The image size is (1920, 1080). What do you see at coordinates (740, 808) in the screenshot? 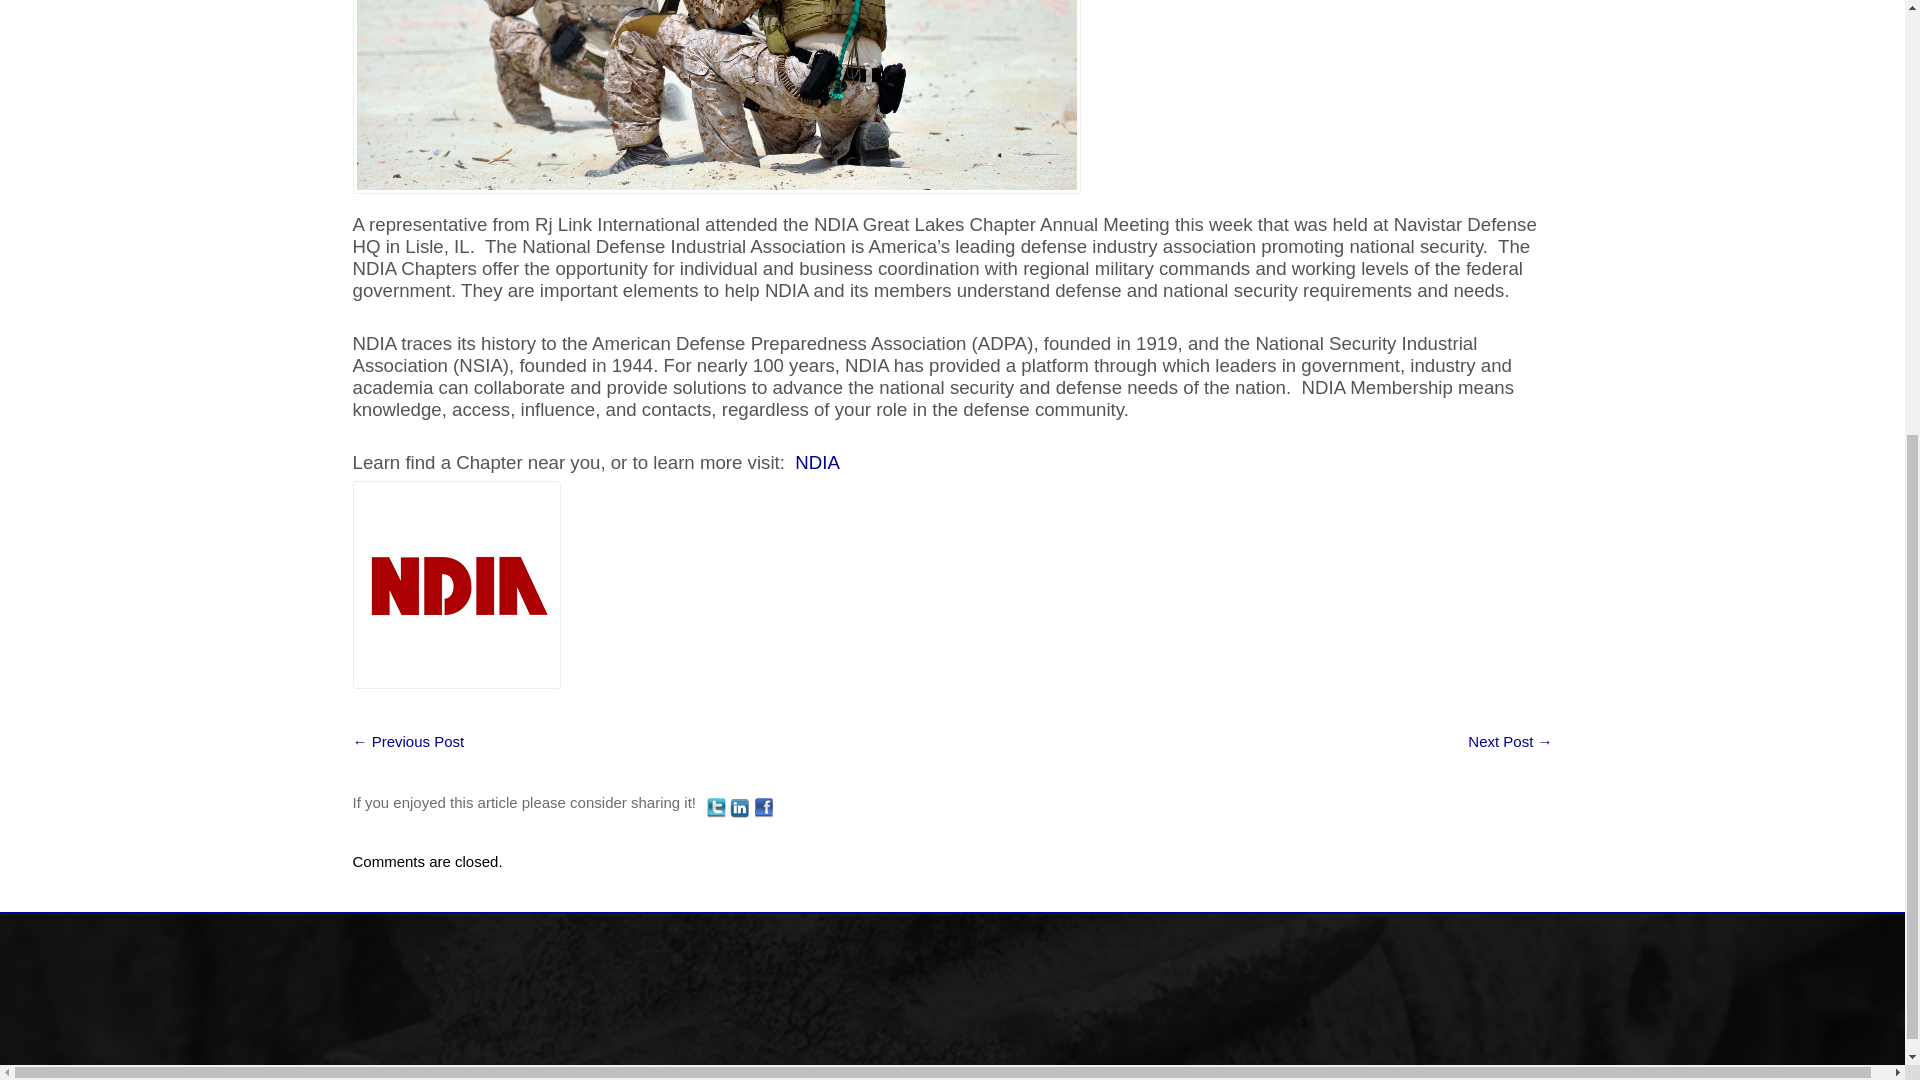
I see `linkedin` at bounding box center [740, 808].